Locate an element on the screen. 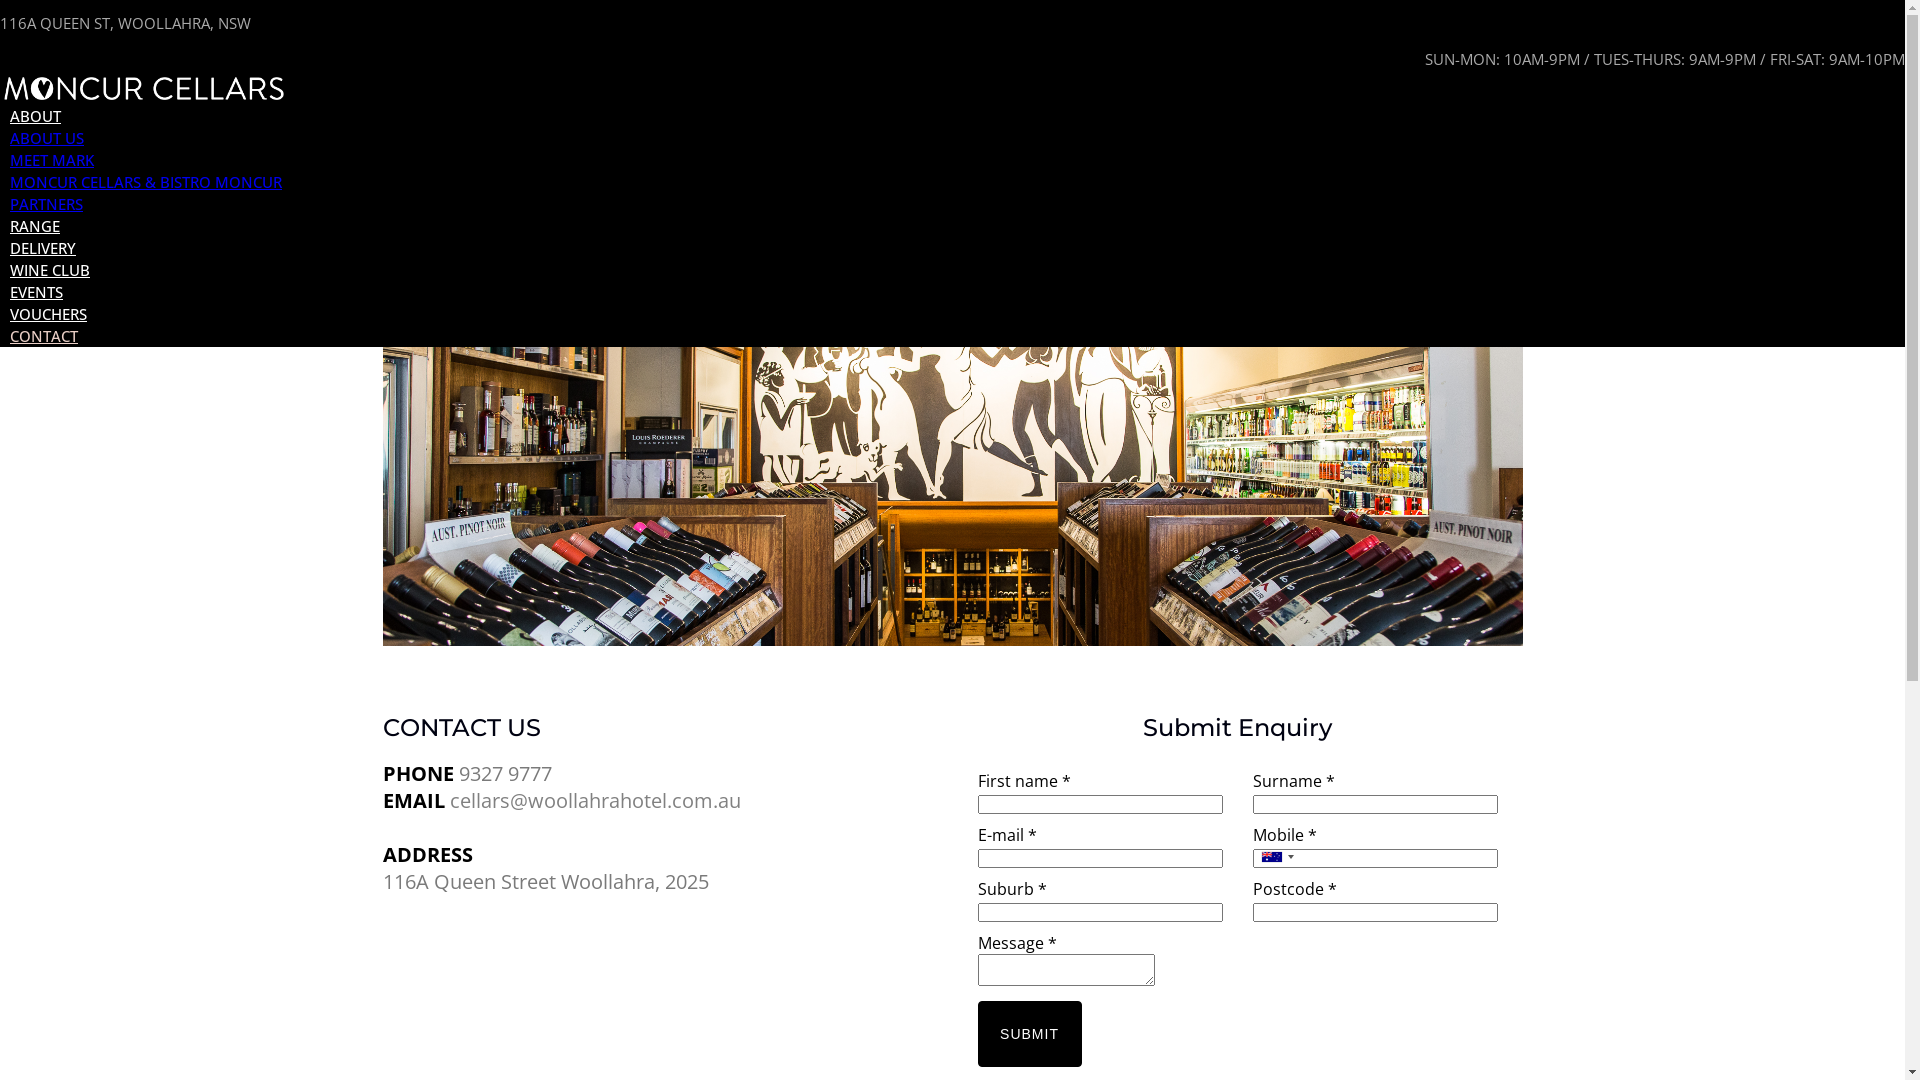 This screenshot has width=1920, height=1080. CONTACT is located at coordinates (44, 336).